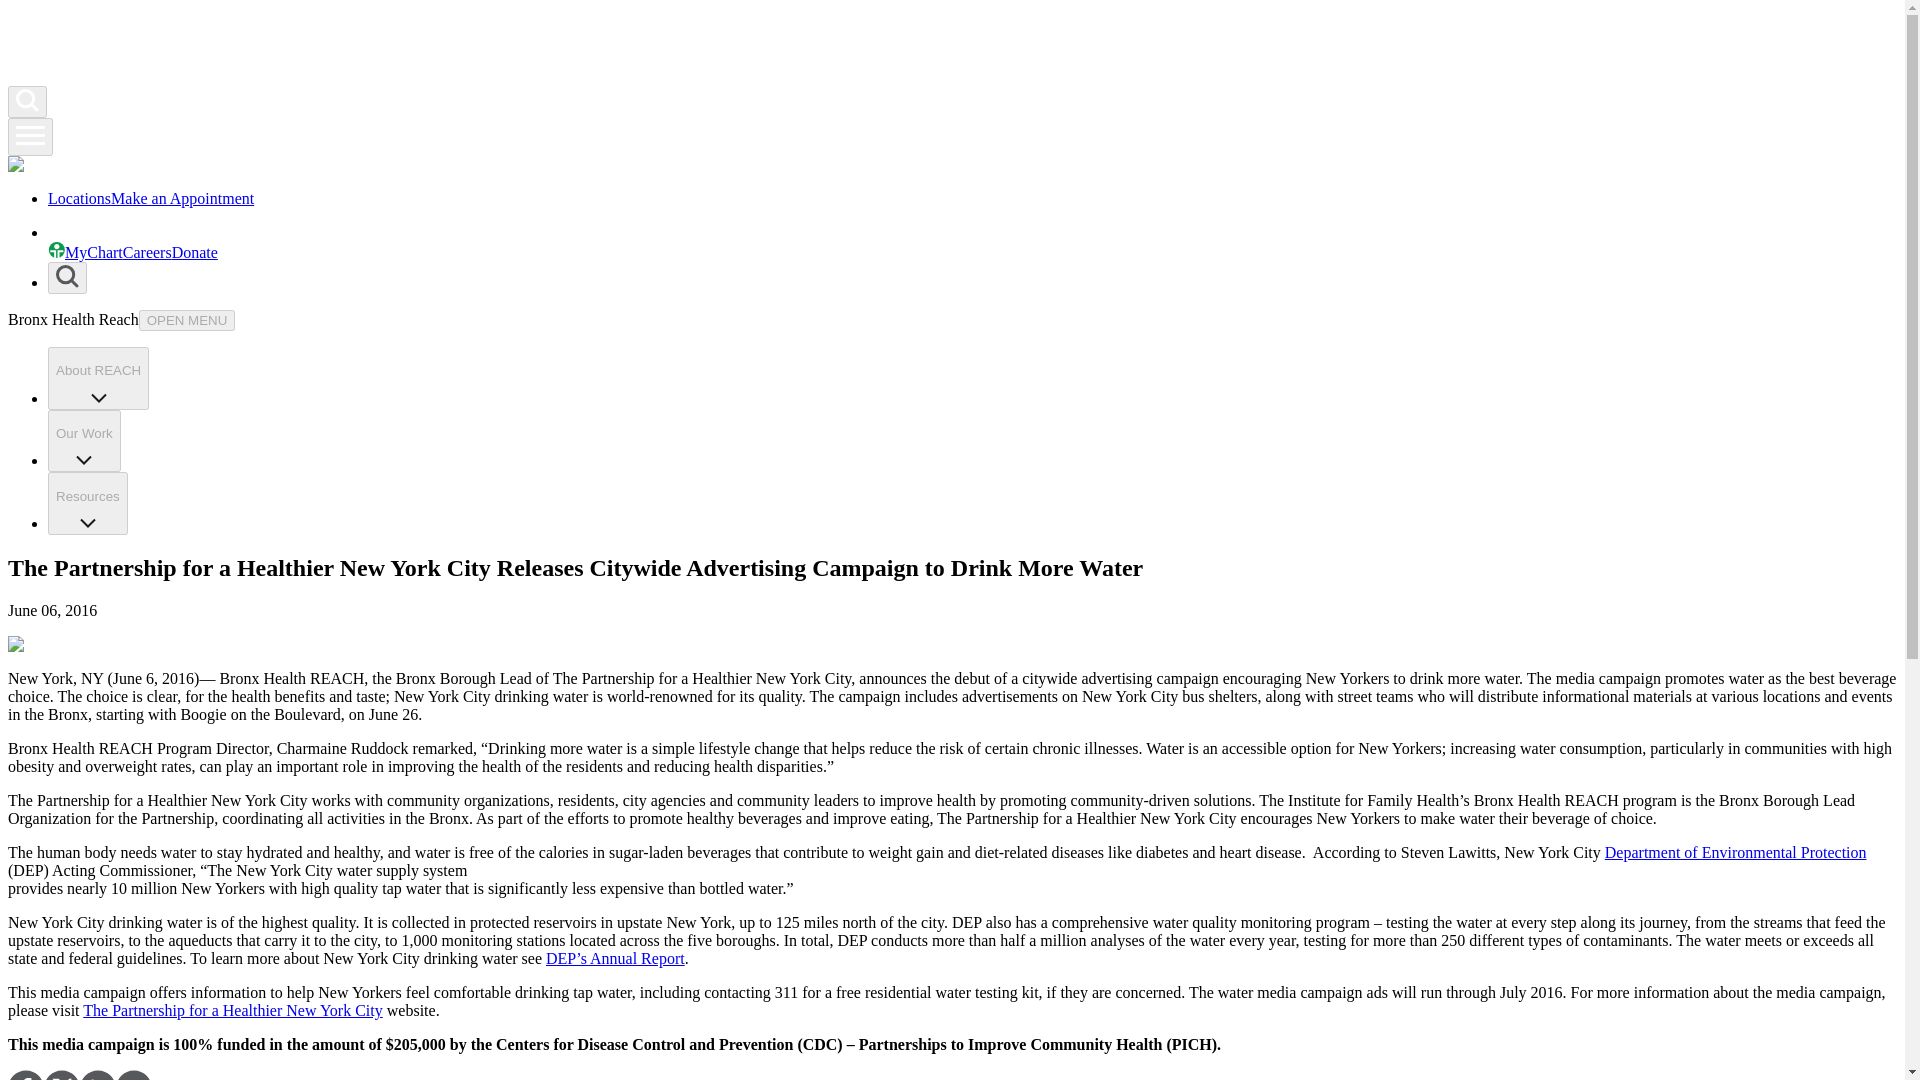 This screenshot has width=1920, height=1080. I want to click on Our Work, so click(84, 442).